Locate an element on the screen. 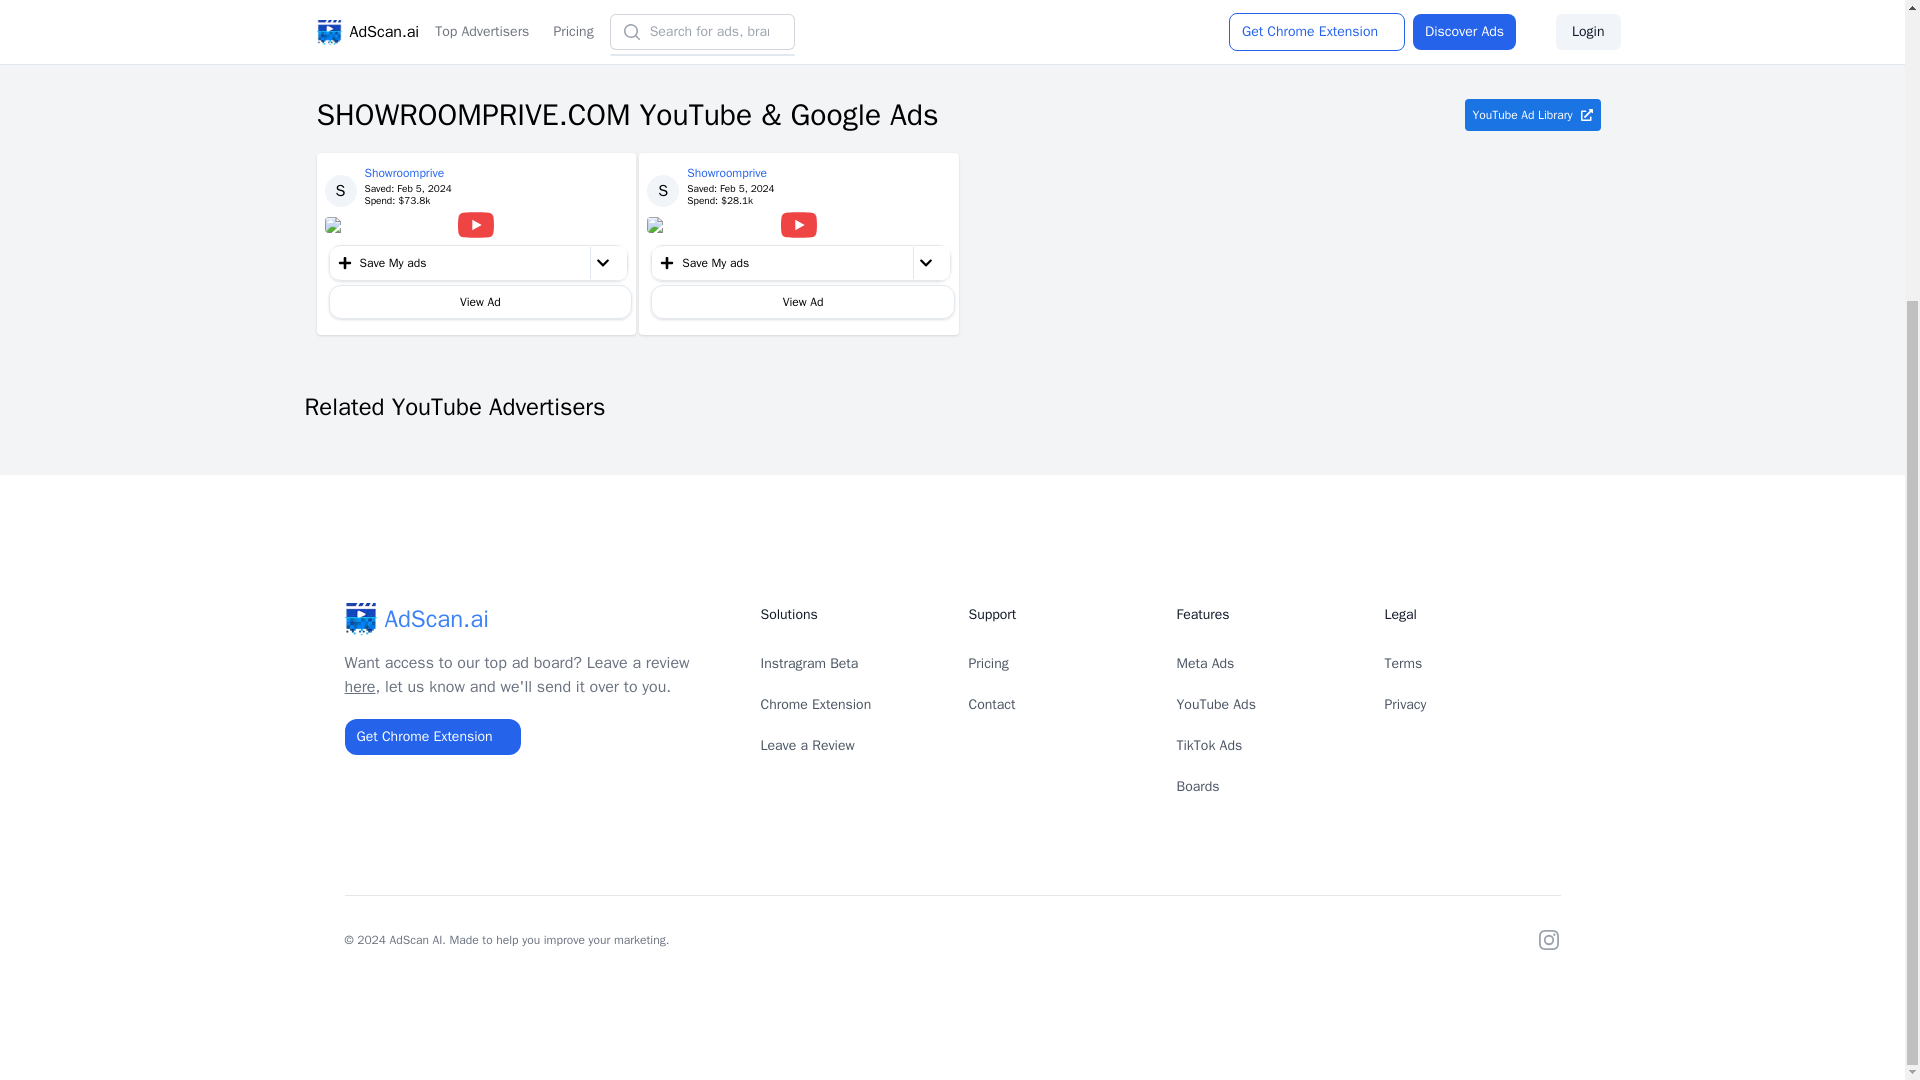  Terms is located at coordinates (1403, 662).